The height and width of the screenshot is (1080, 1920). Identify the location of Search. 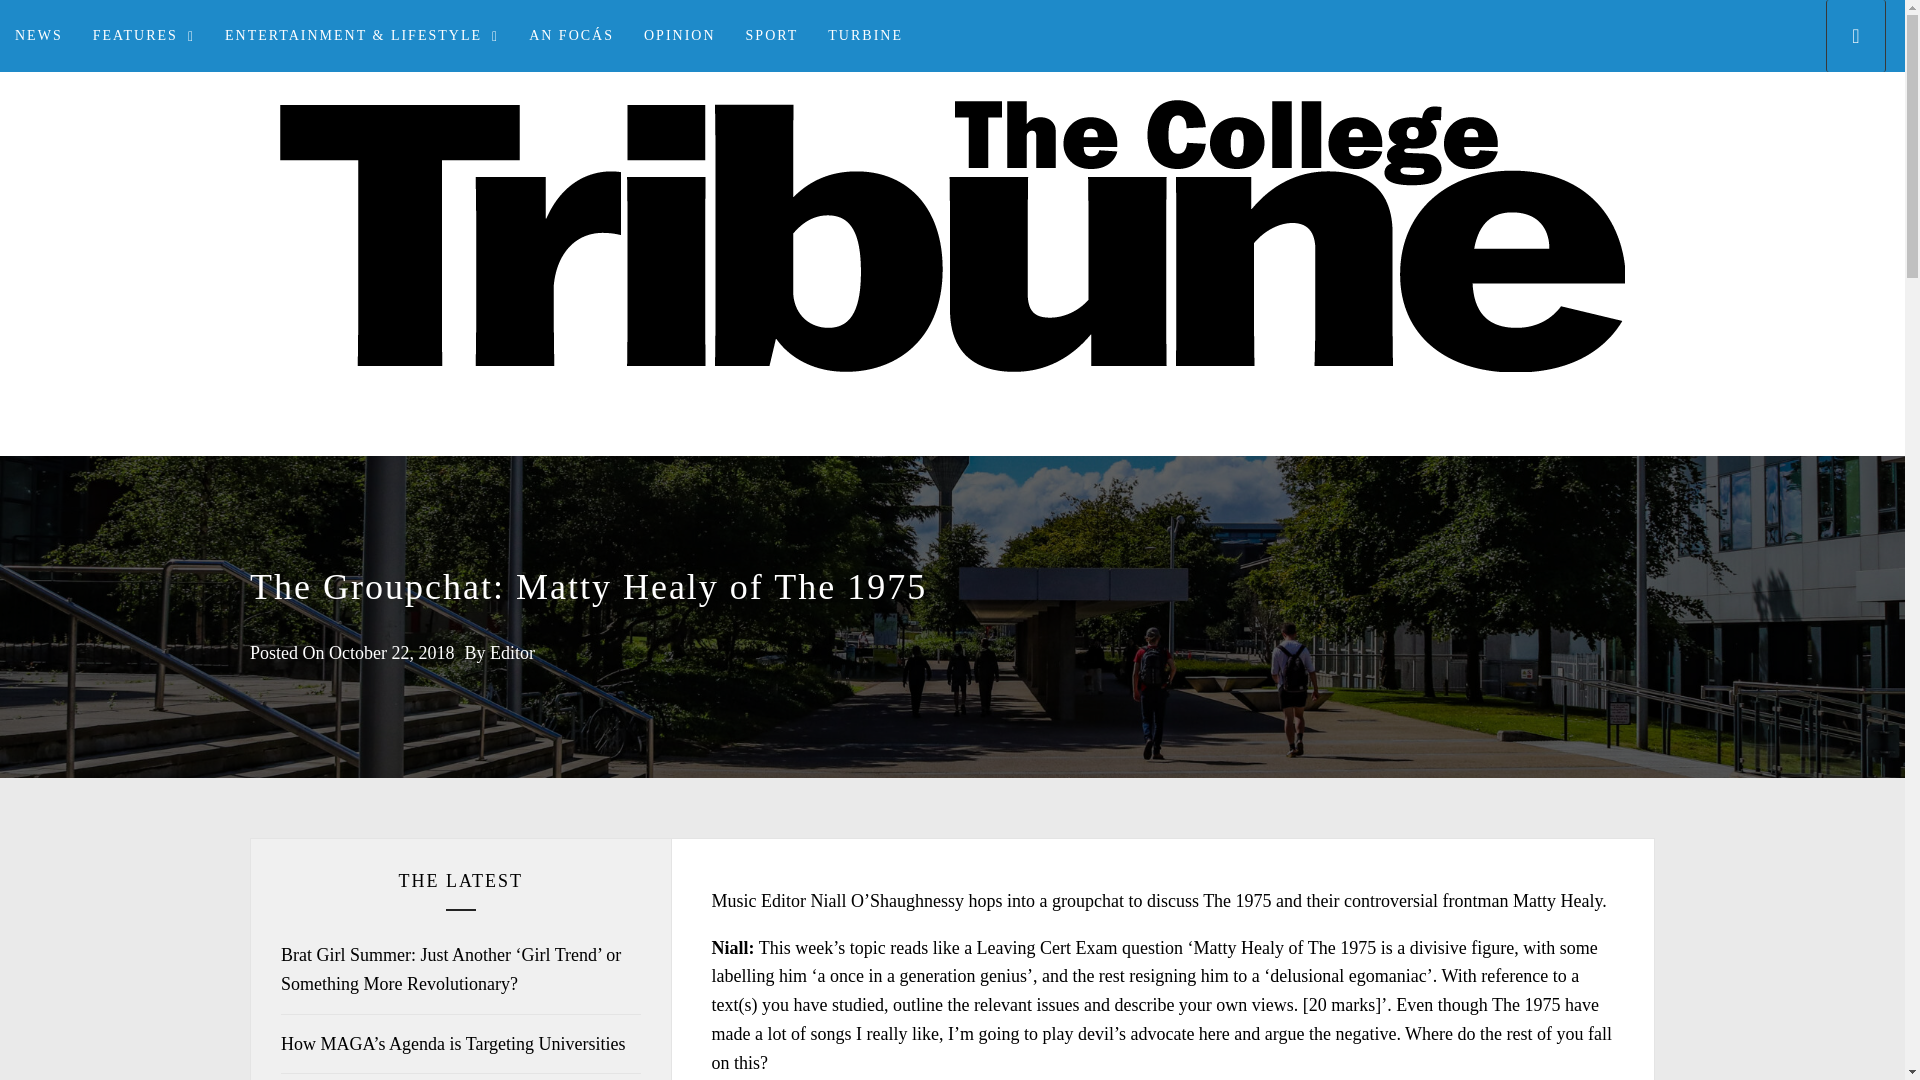
(1052, 538).